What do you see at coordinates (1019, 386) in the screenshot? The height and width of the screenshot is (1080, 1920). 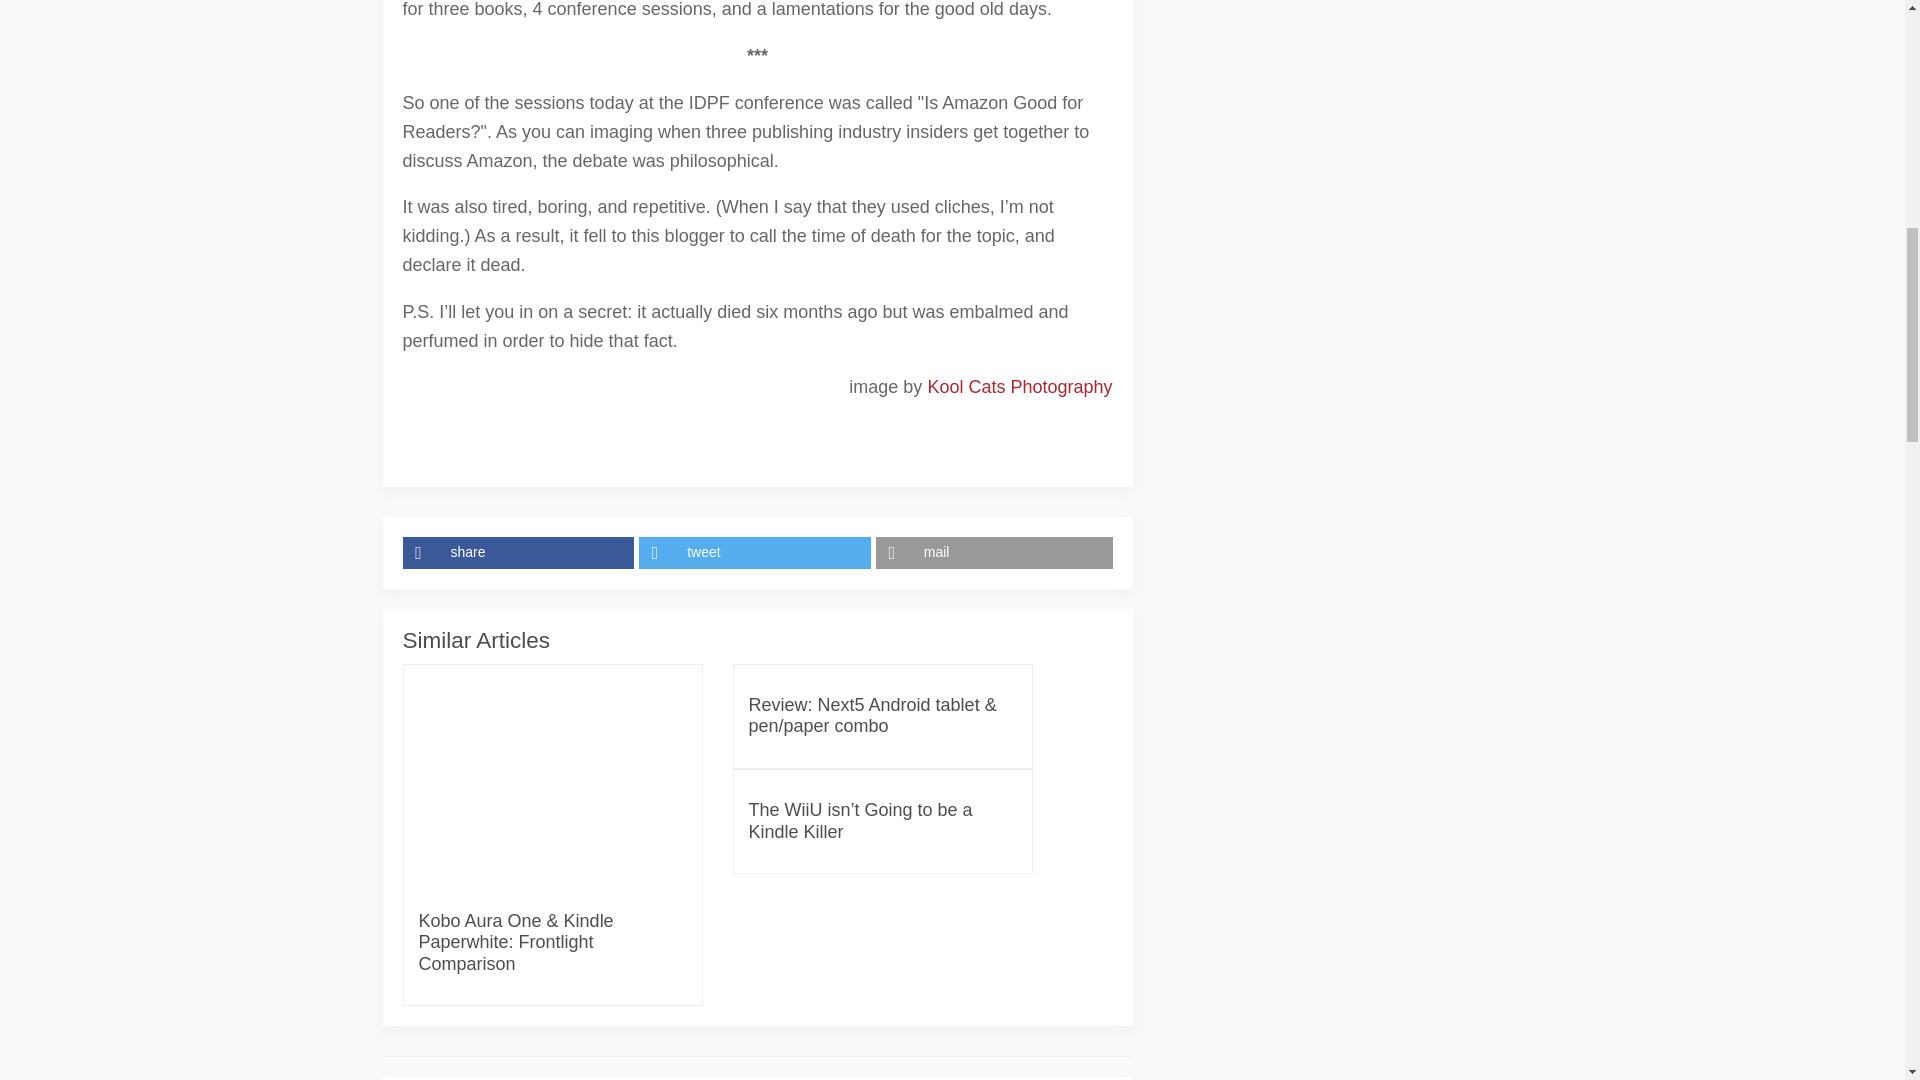 I see `Kool Cats Photography` at bounding box center [1019, 386].